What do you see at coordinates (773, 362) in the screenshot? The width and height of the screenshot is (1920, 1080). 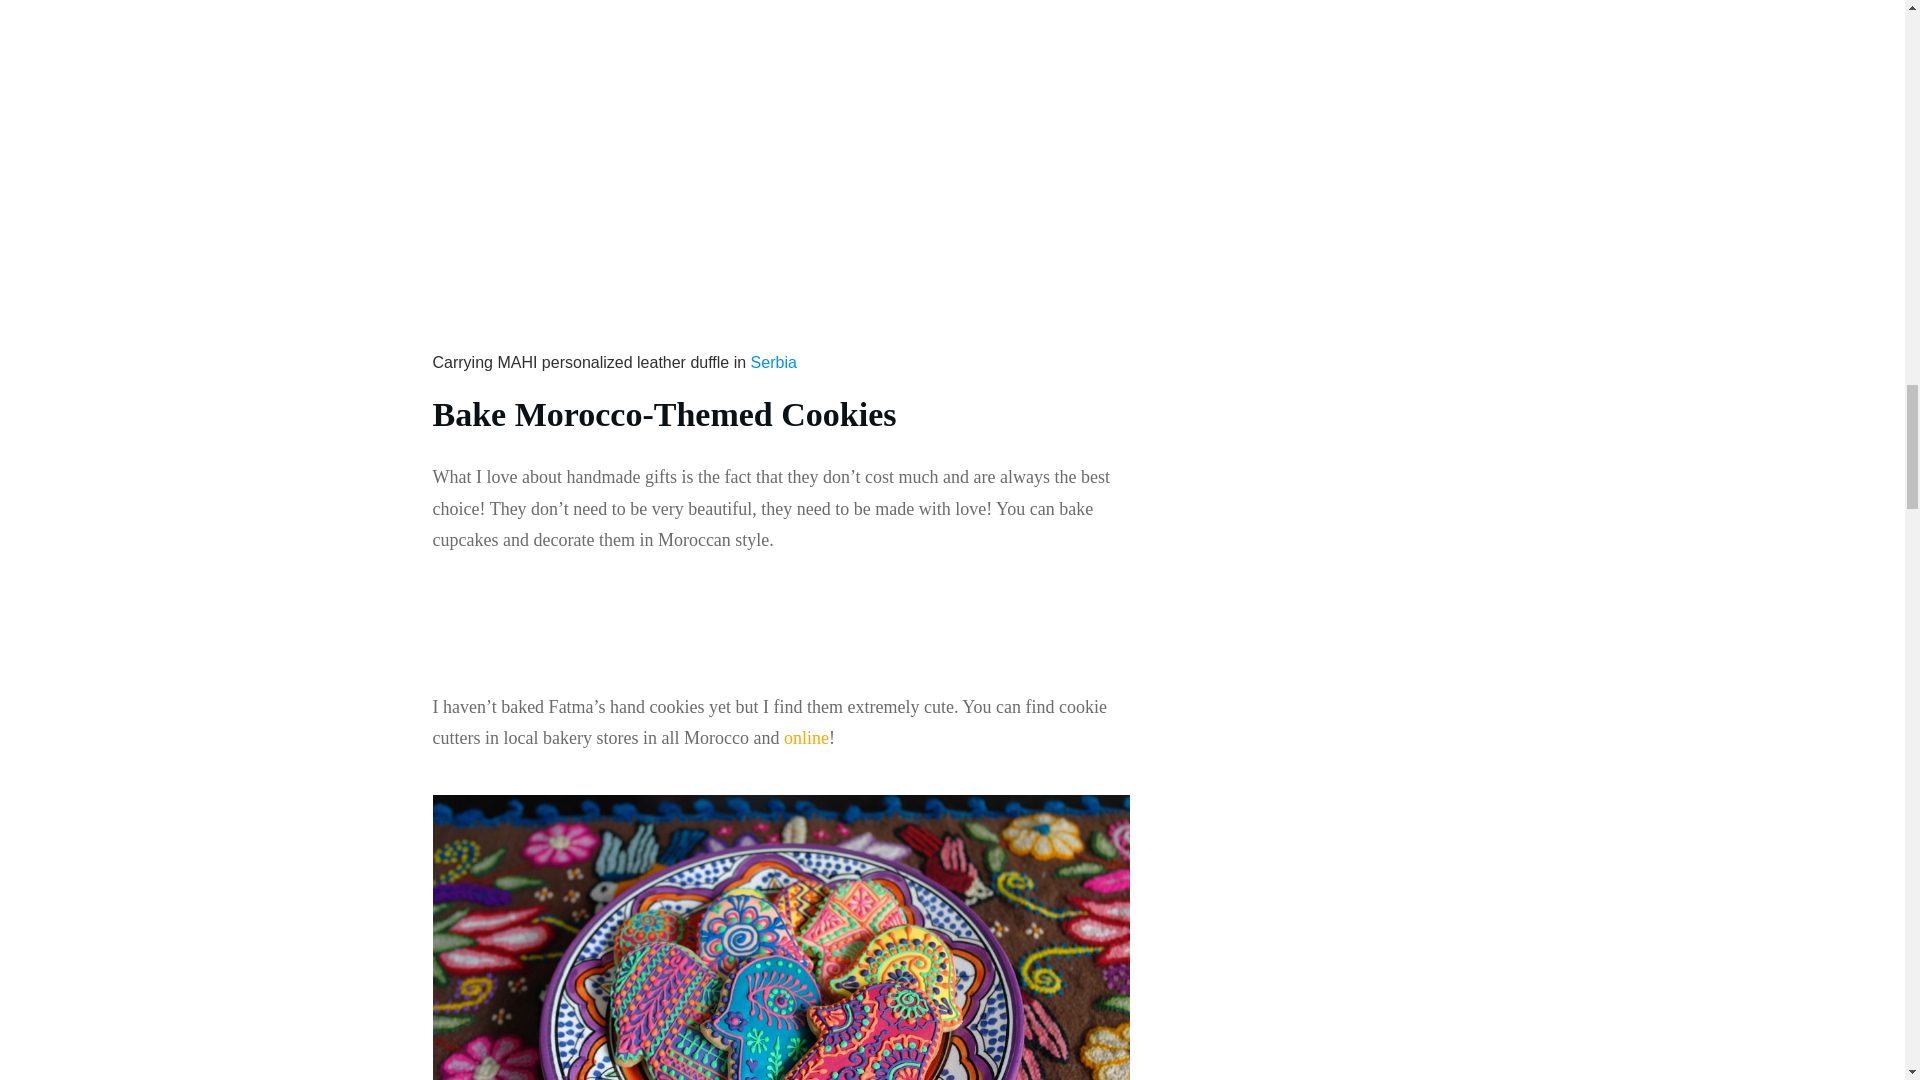 I see `Serbia` at bounding box center [773, 362].